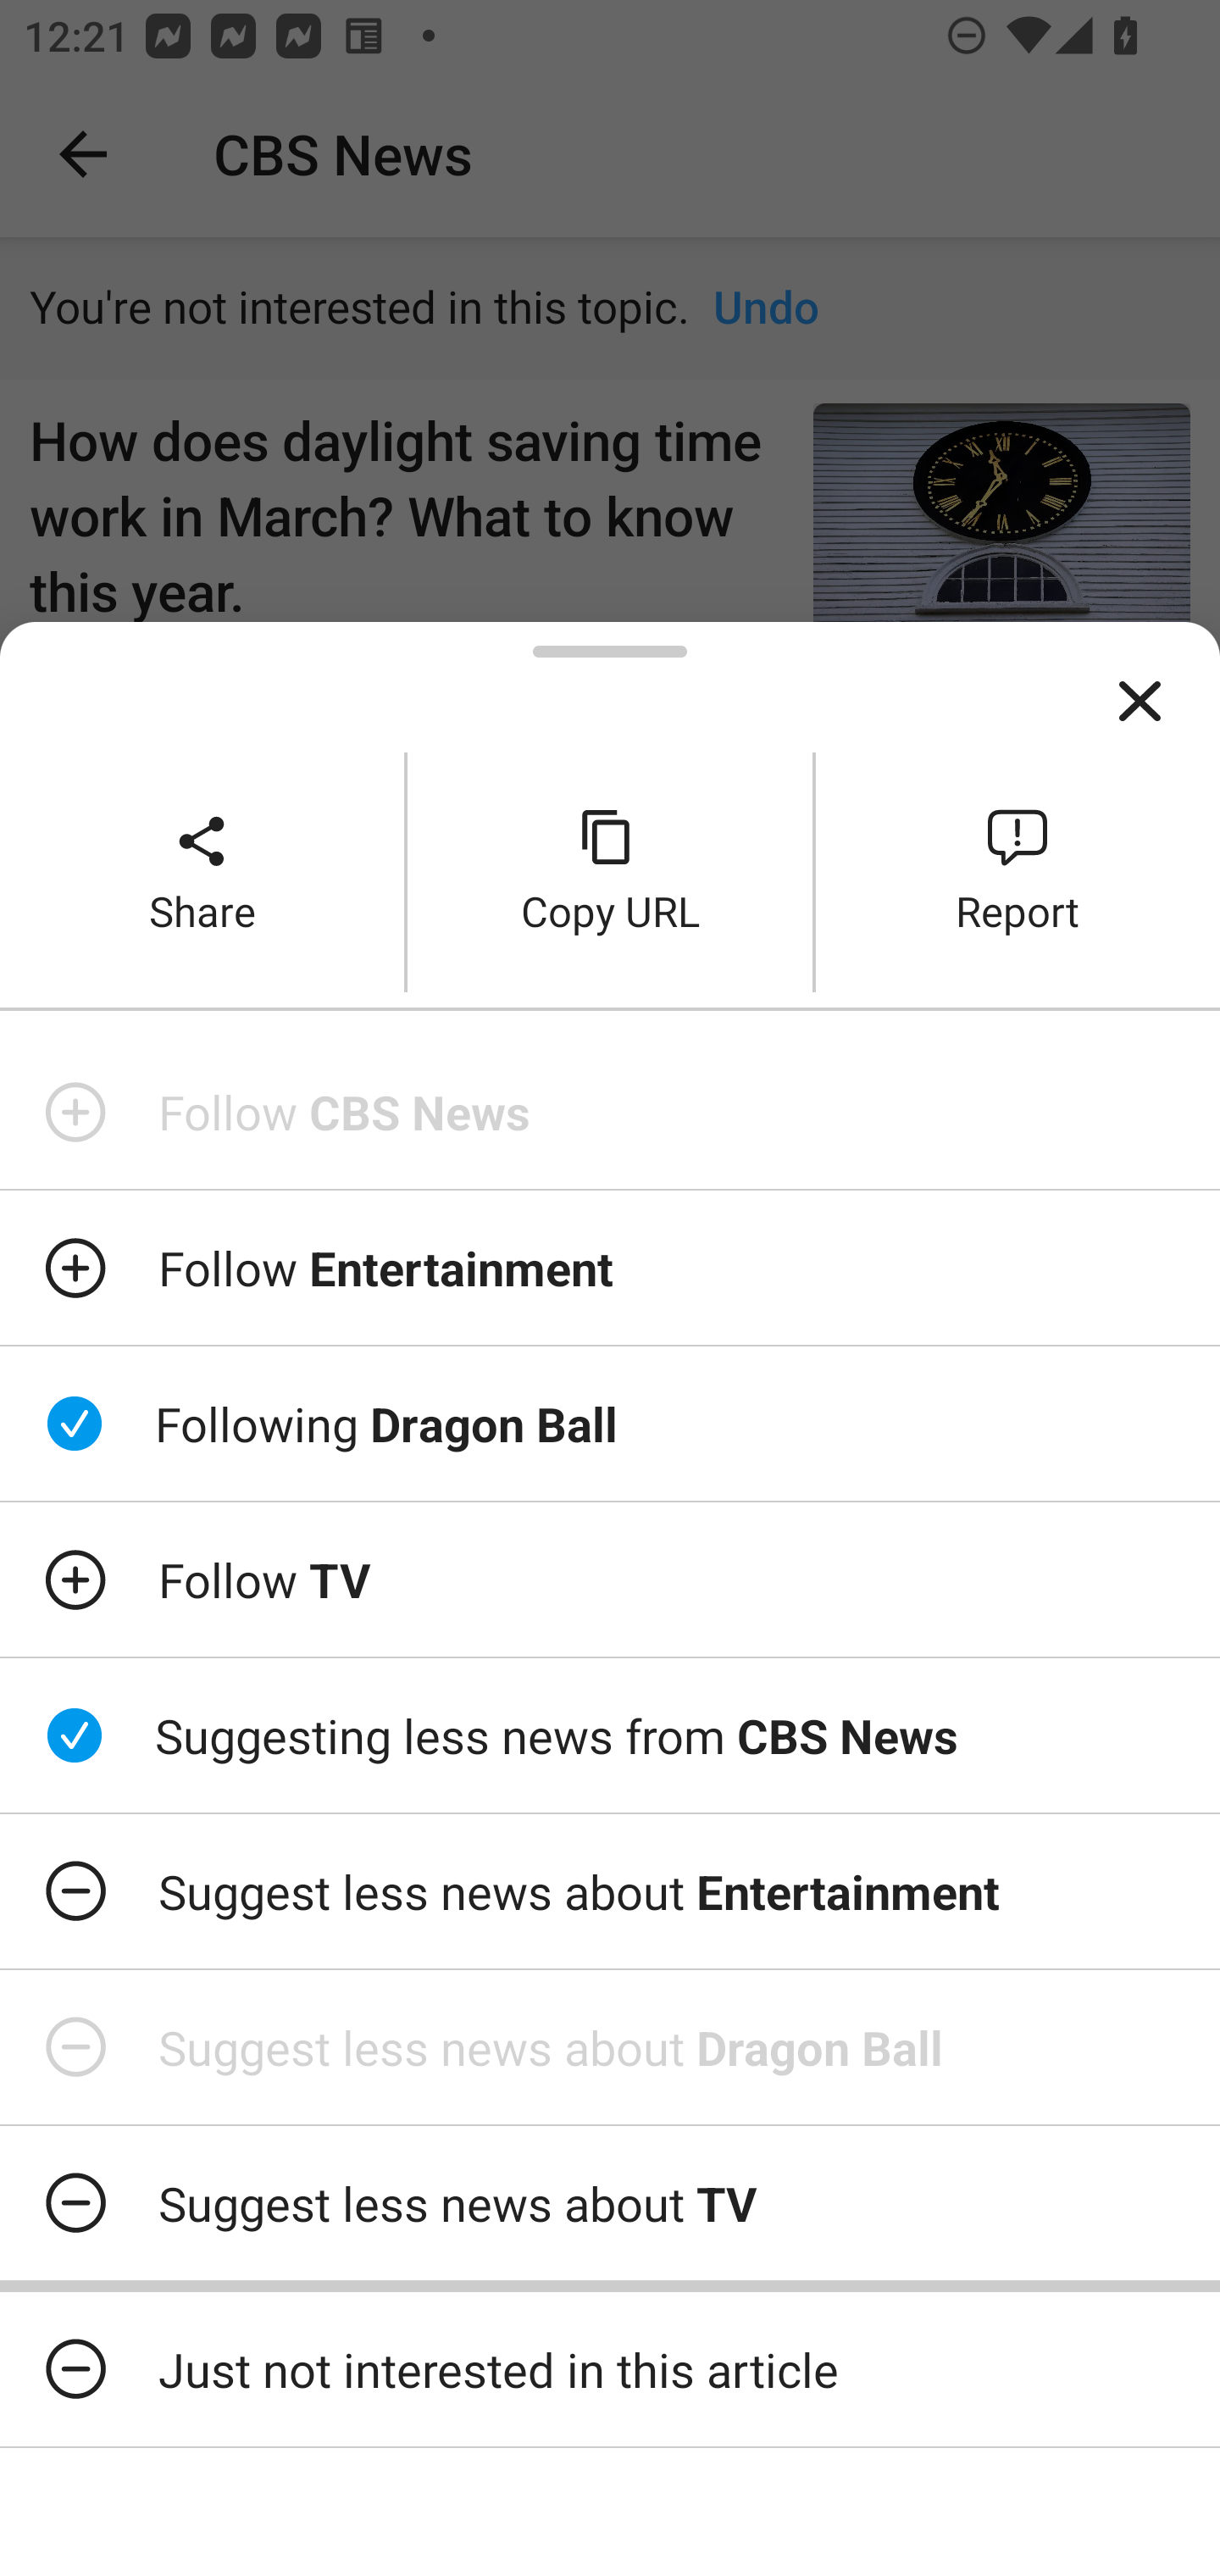 The height and width of the screenshot is (2576, 1220). I want to click on Following Dragon Ball , so click(610, 1424).